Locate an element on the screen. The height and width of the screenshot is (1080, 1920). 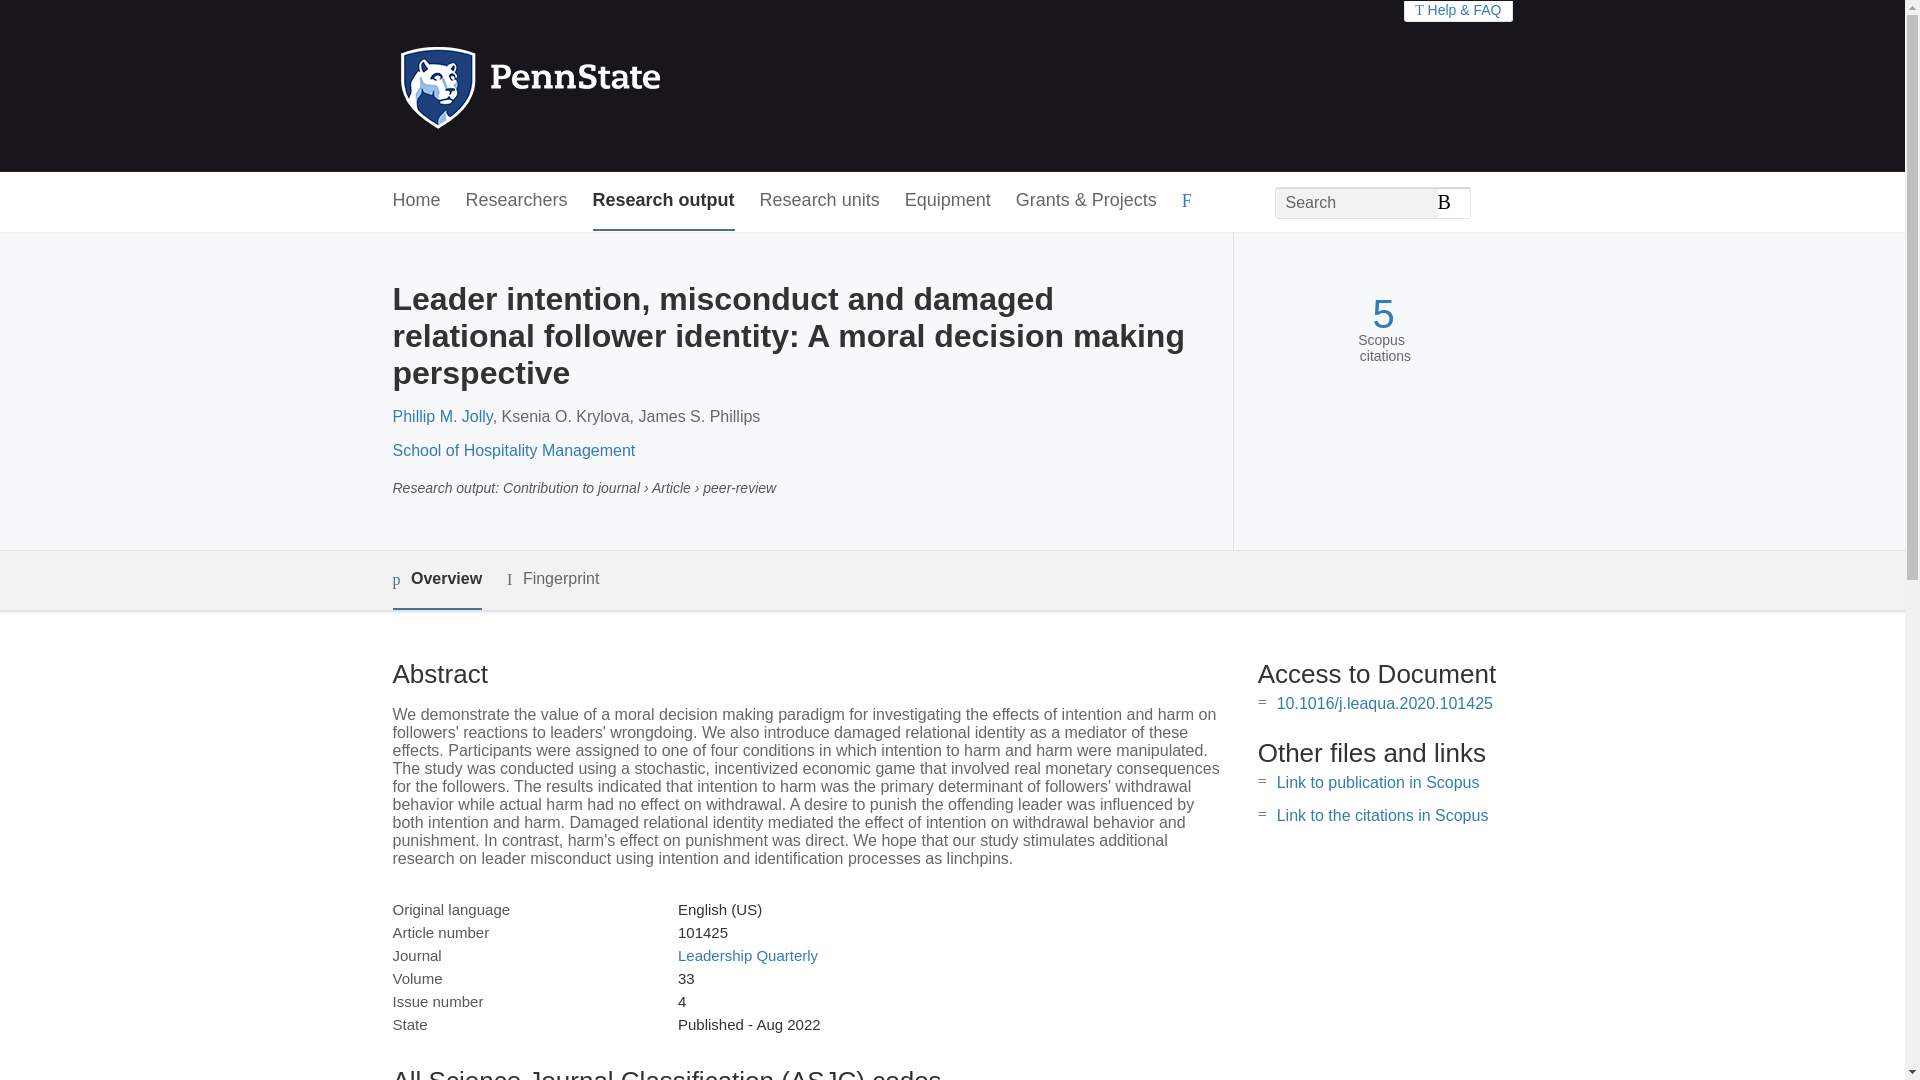
Research output is located at coordinates (664, 201).